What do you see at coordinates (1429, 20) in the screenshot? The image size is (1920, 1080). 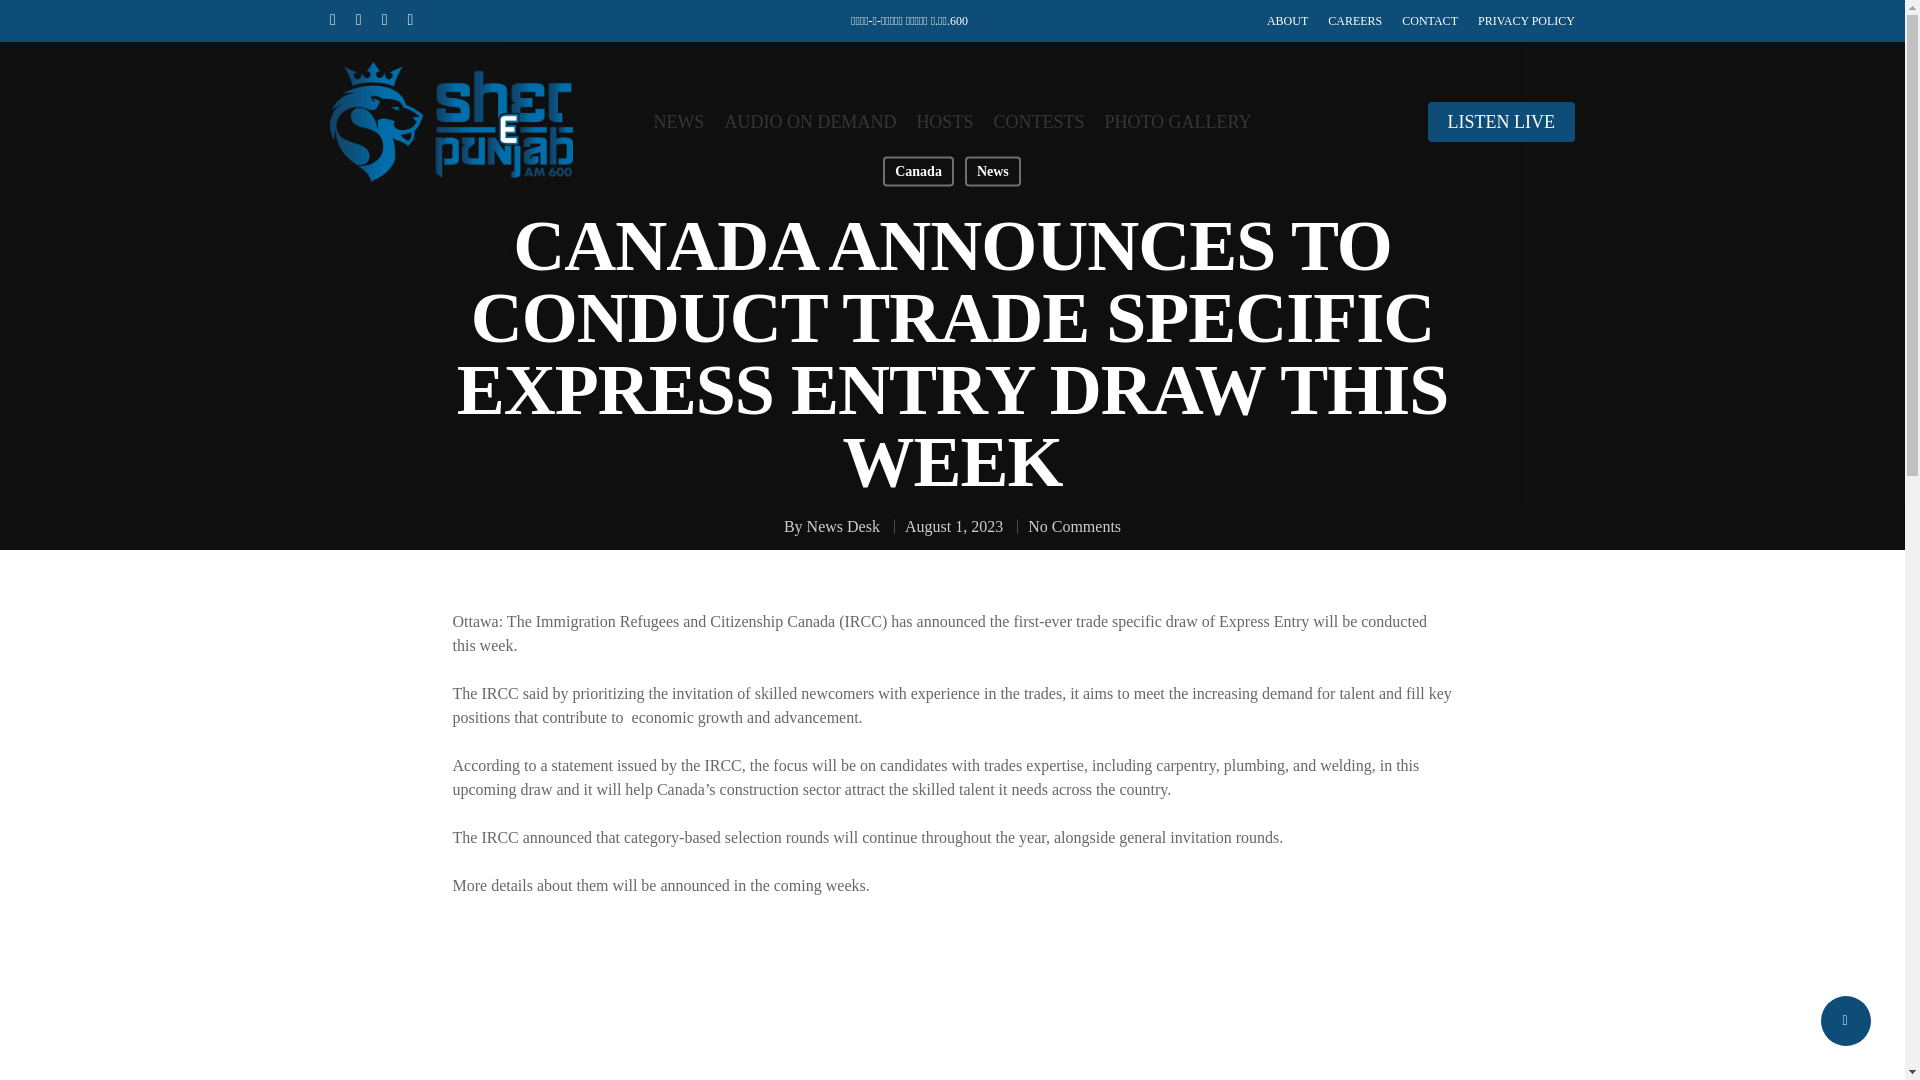 I see `CONTACT` at bounding box center [1429, 20].